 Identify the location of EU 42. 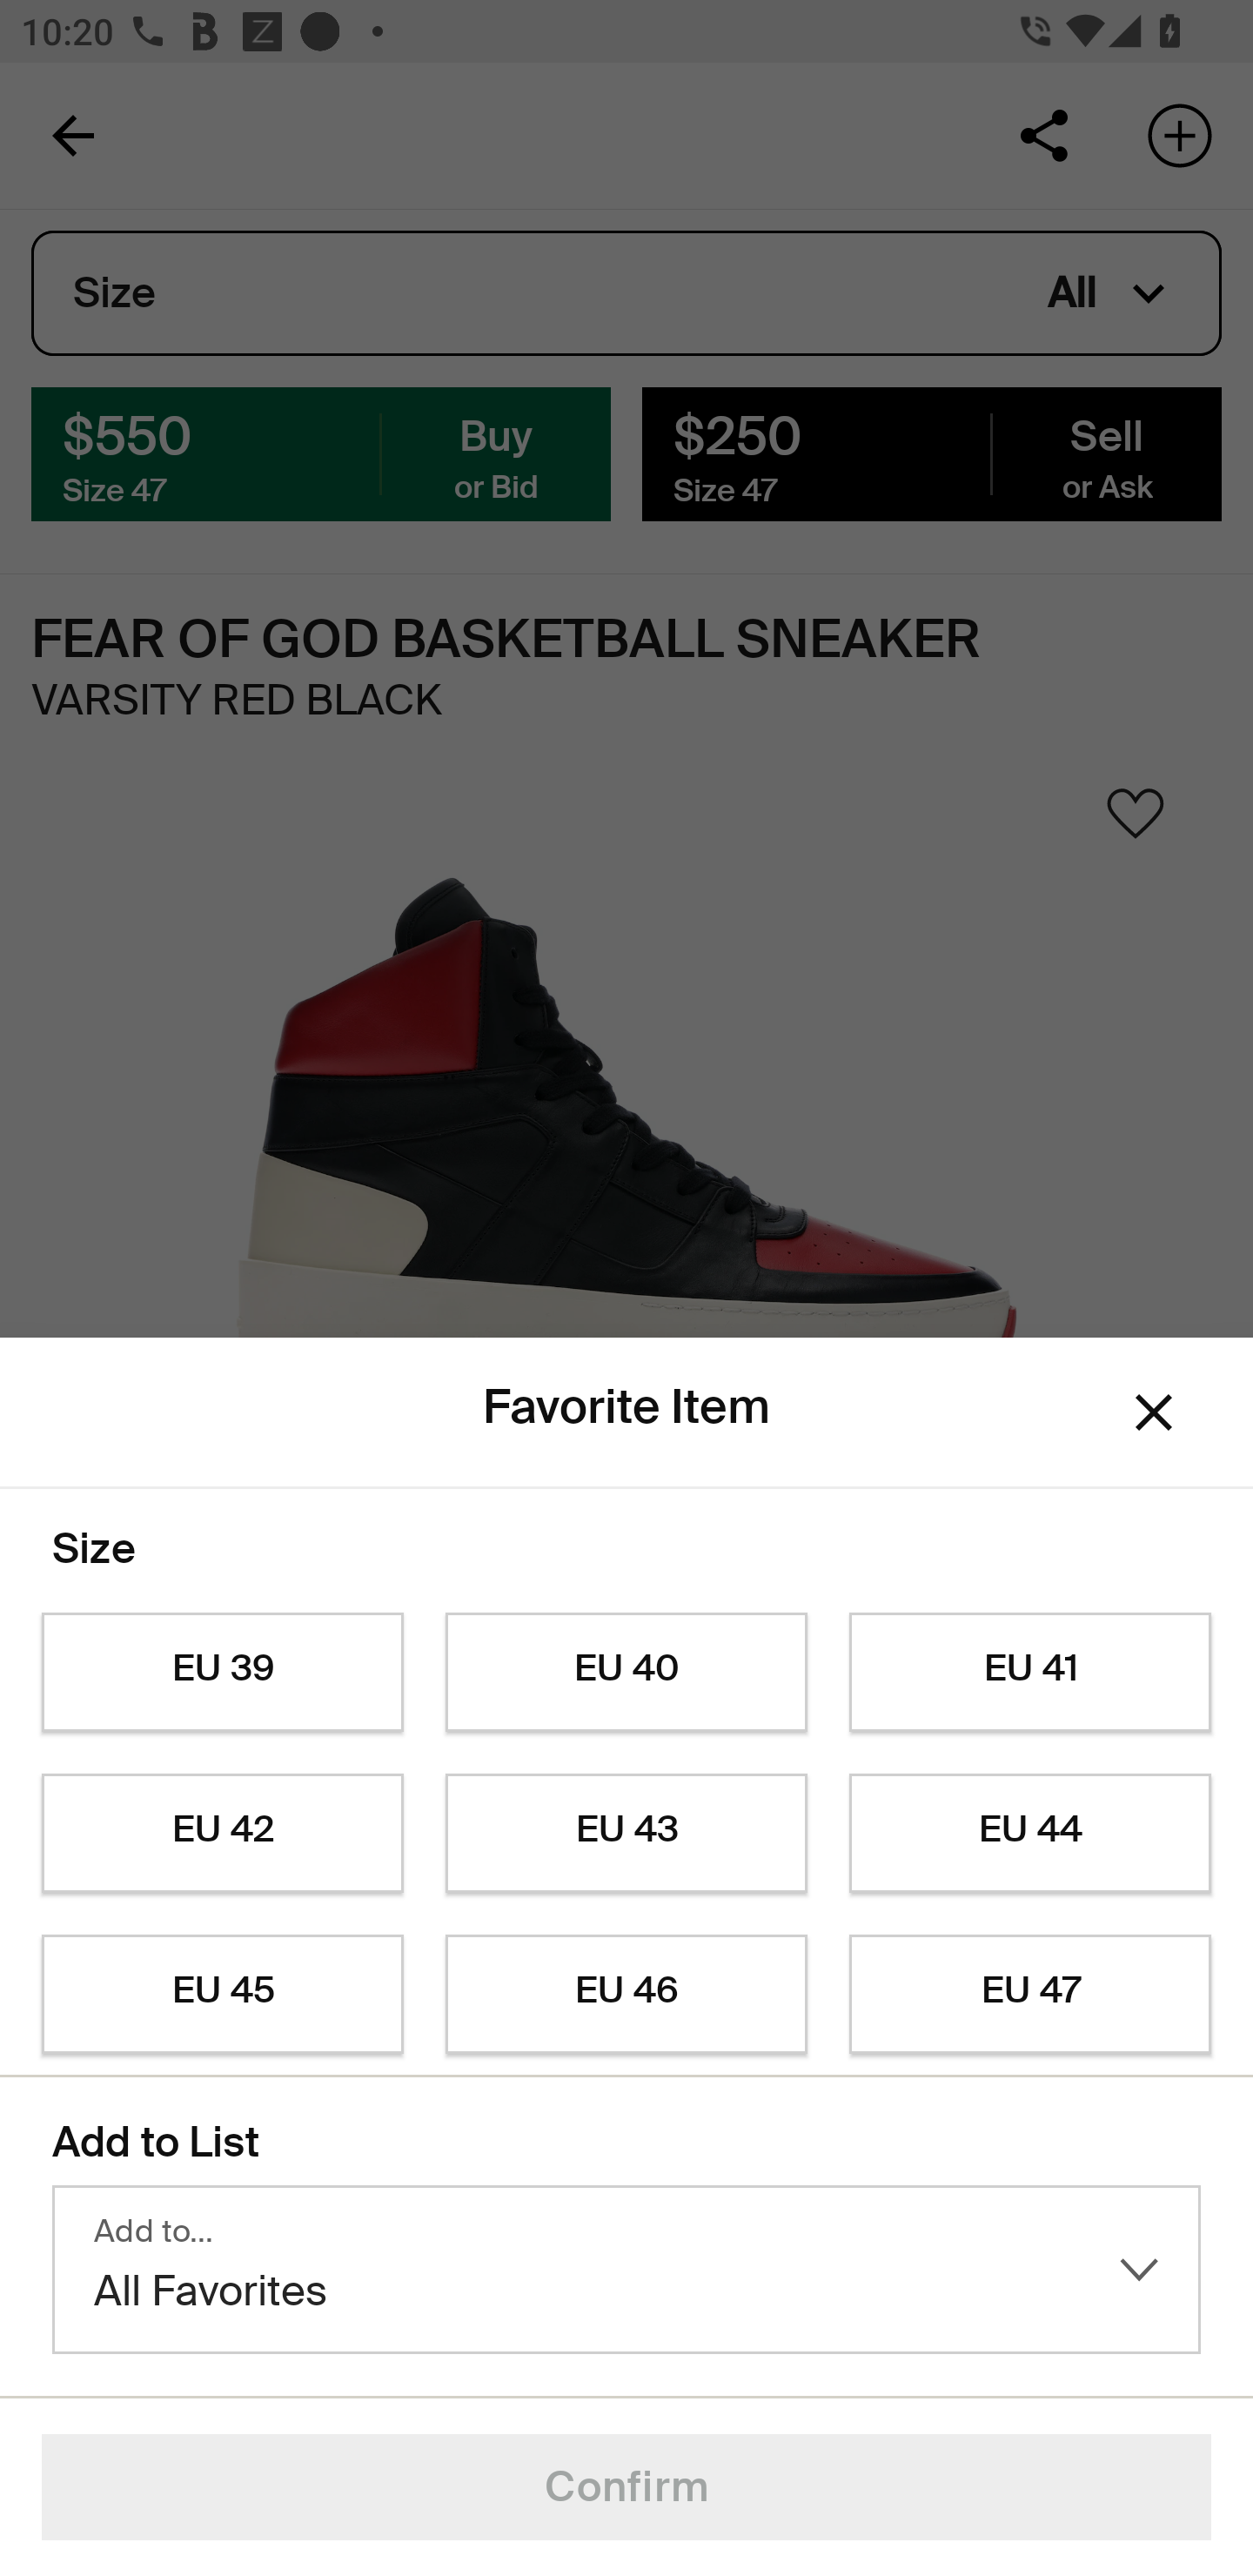
(222, 1834).